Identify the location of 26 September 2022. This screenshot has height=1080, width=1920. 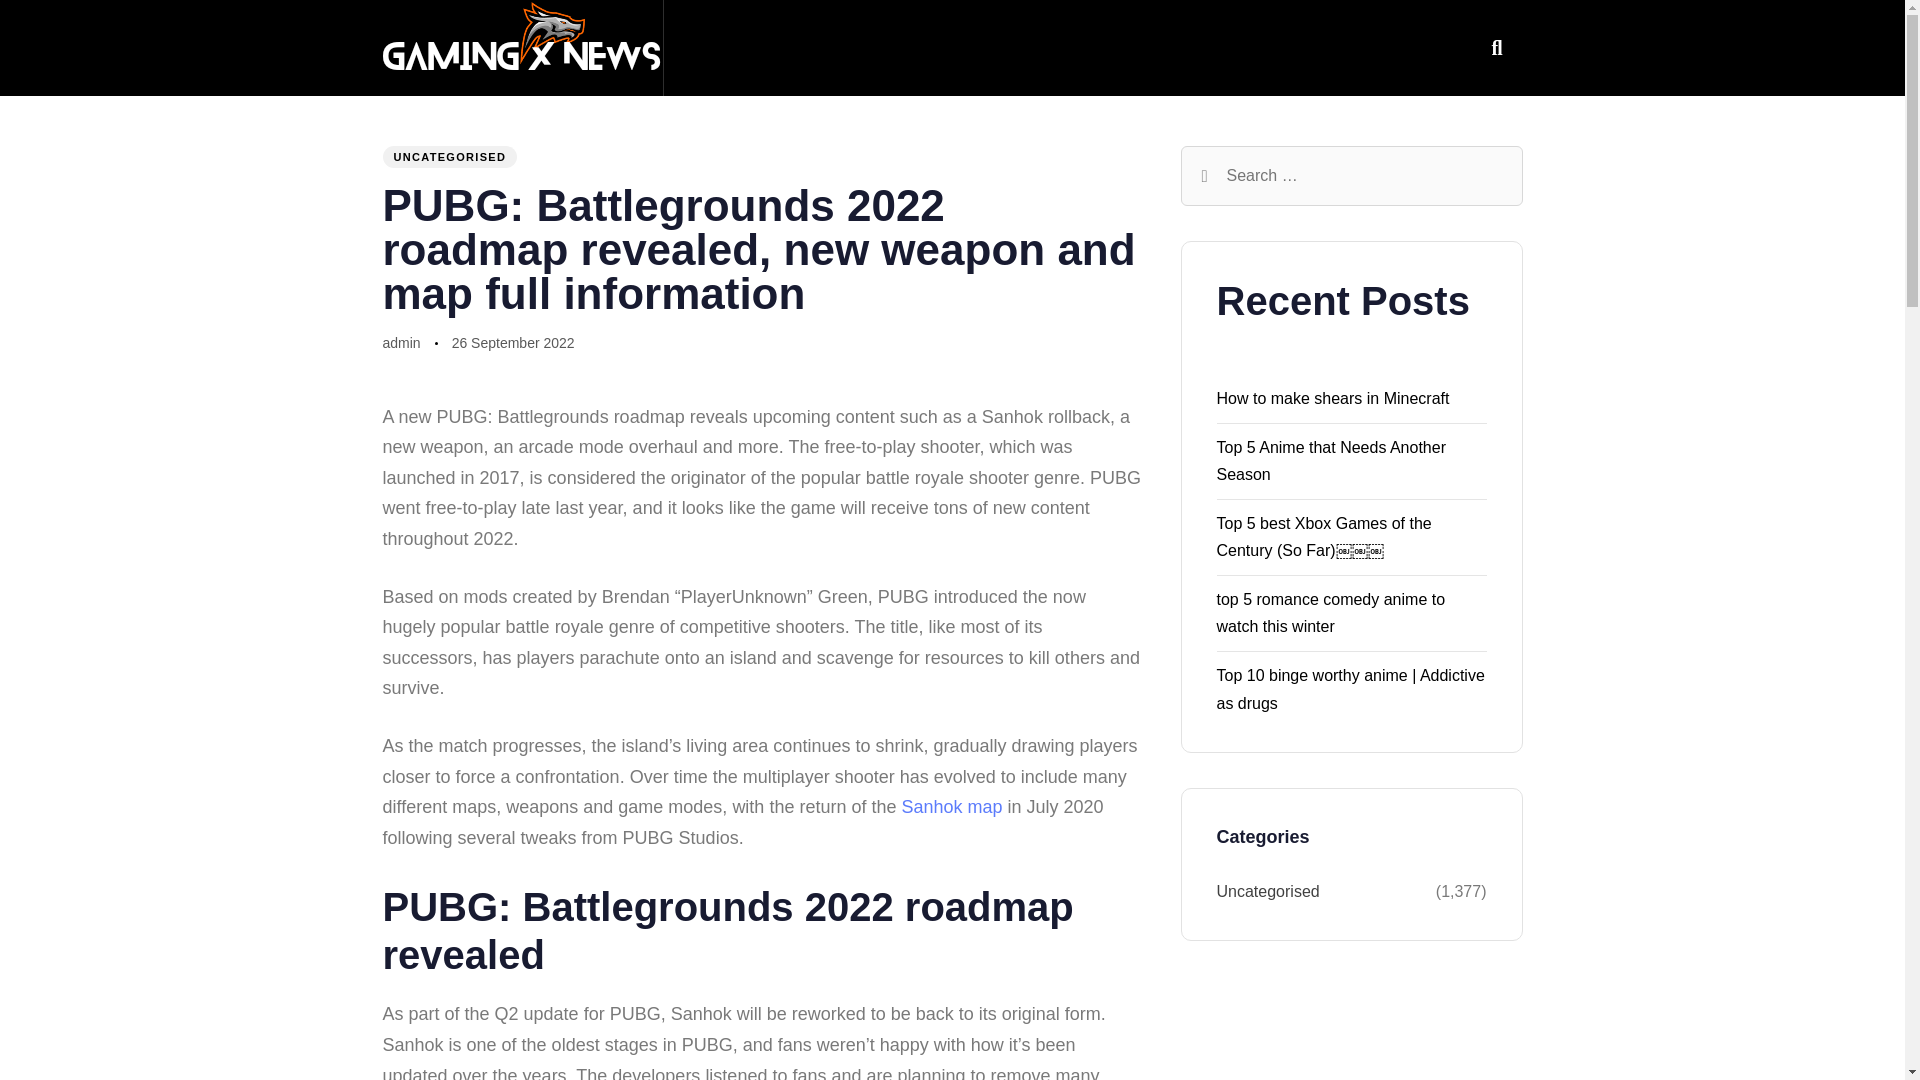
(512, 344).